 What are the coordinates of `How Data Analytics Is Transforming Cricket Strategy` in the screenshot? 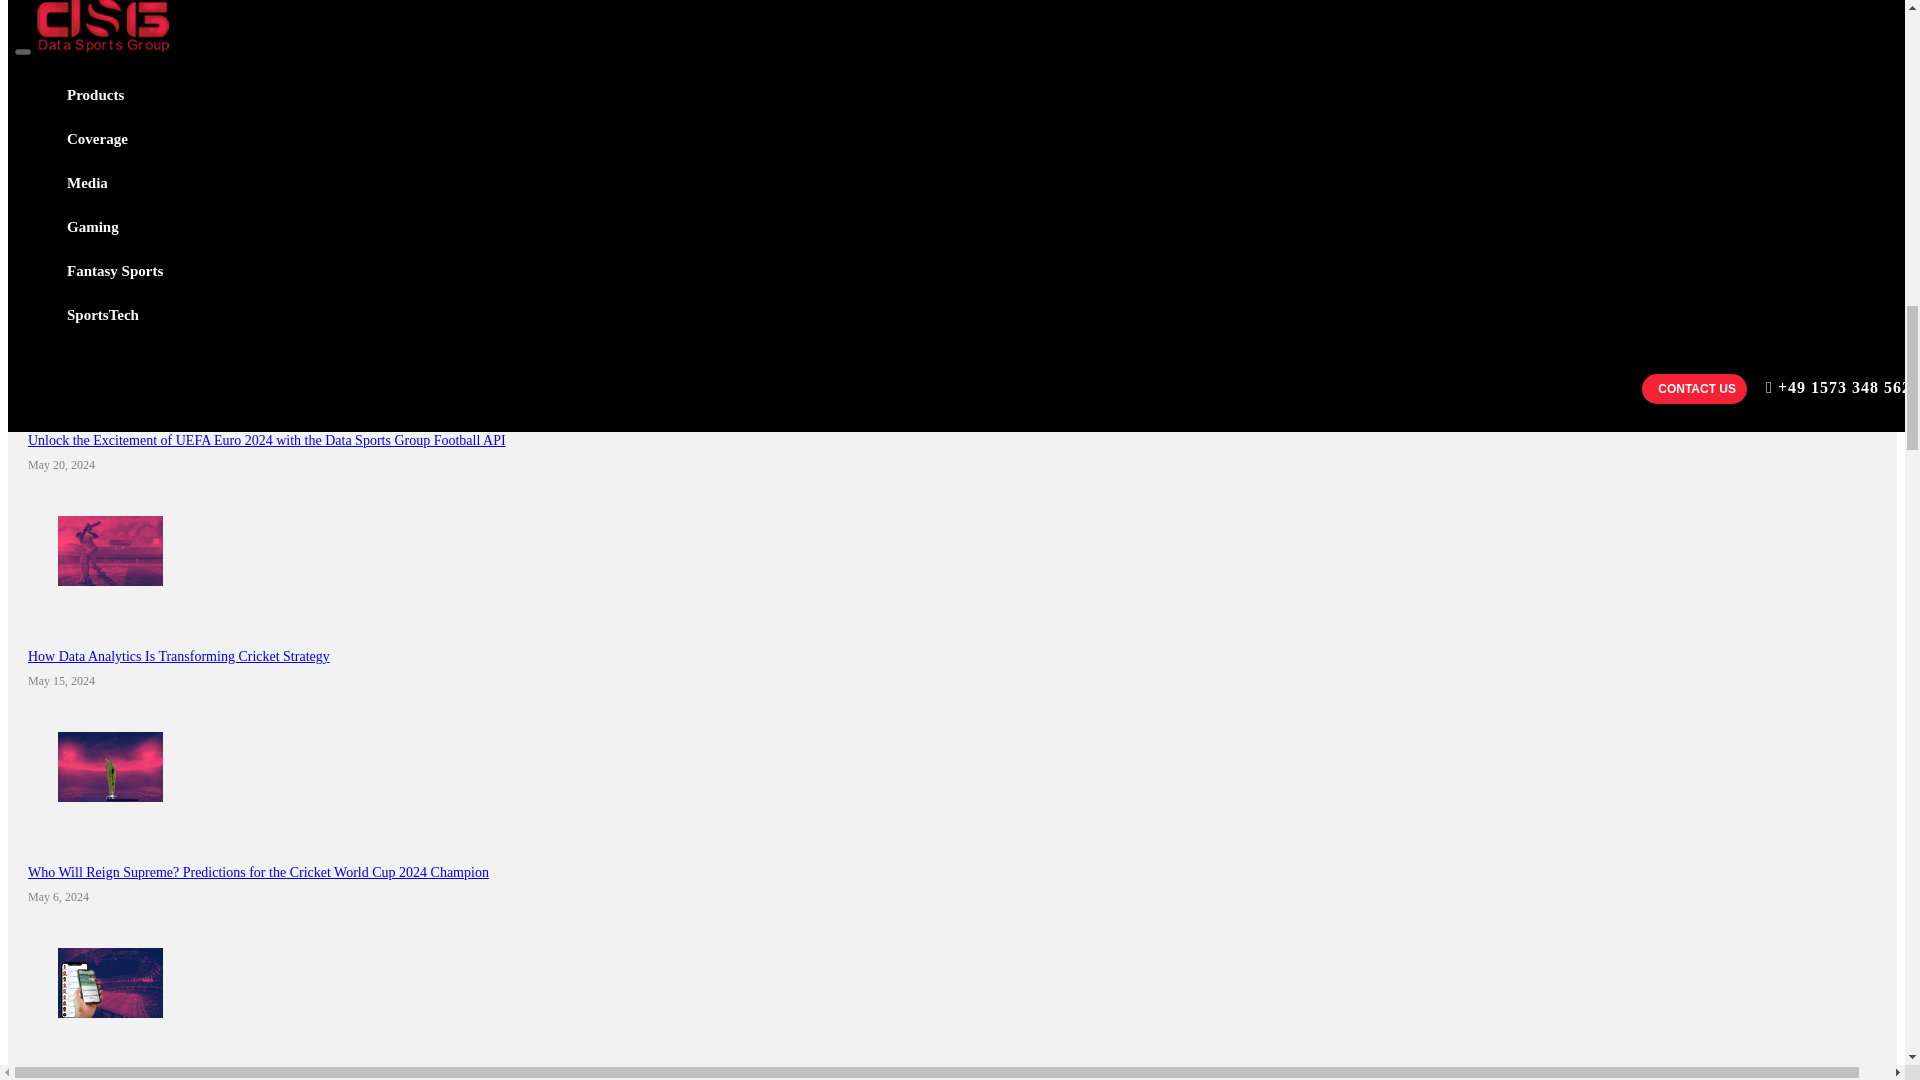 It's located at (179, 656).